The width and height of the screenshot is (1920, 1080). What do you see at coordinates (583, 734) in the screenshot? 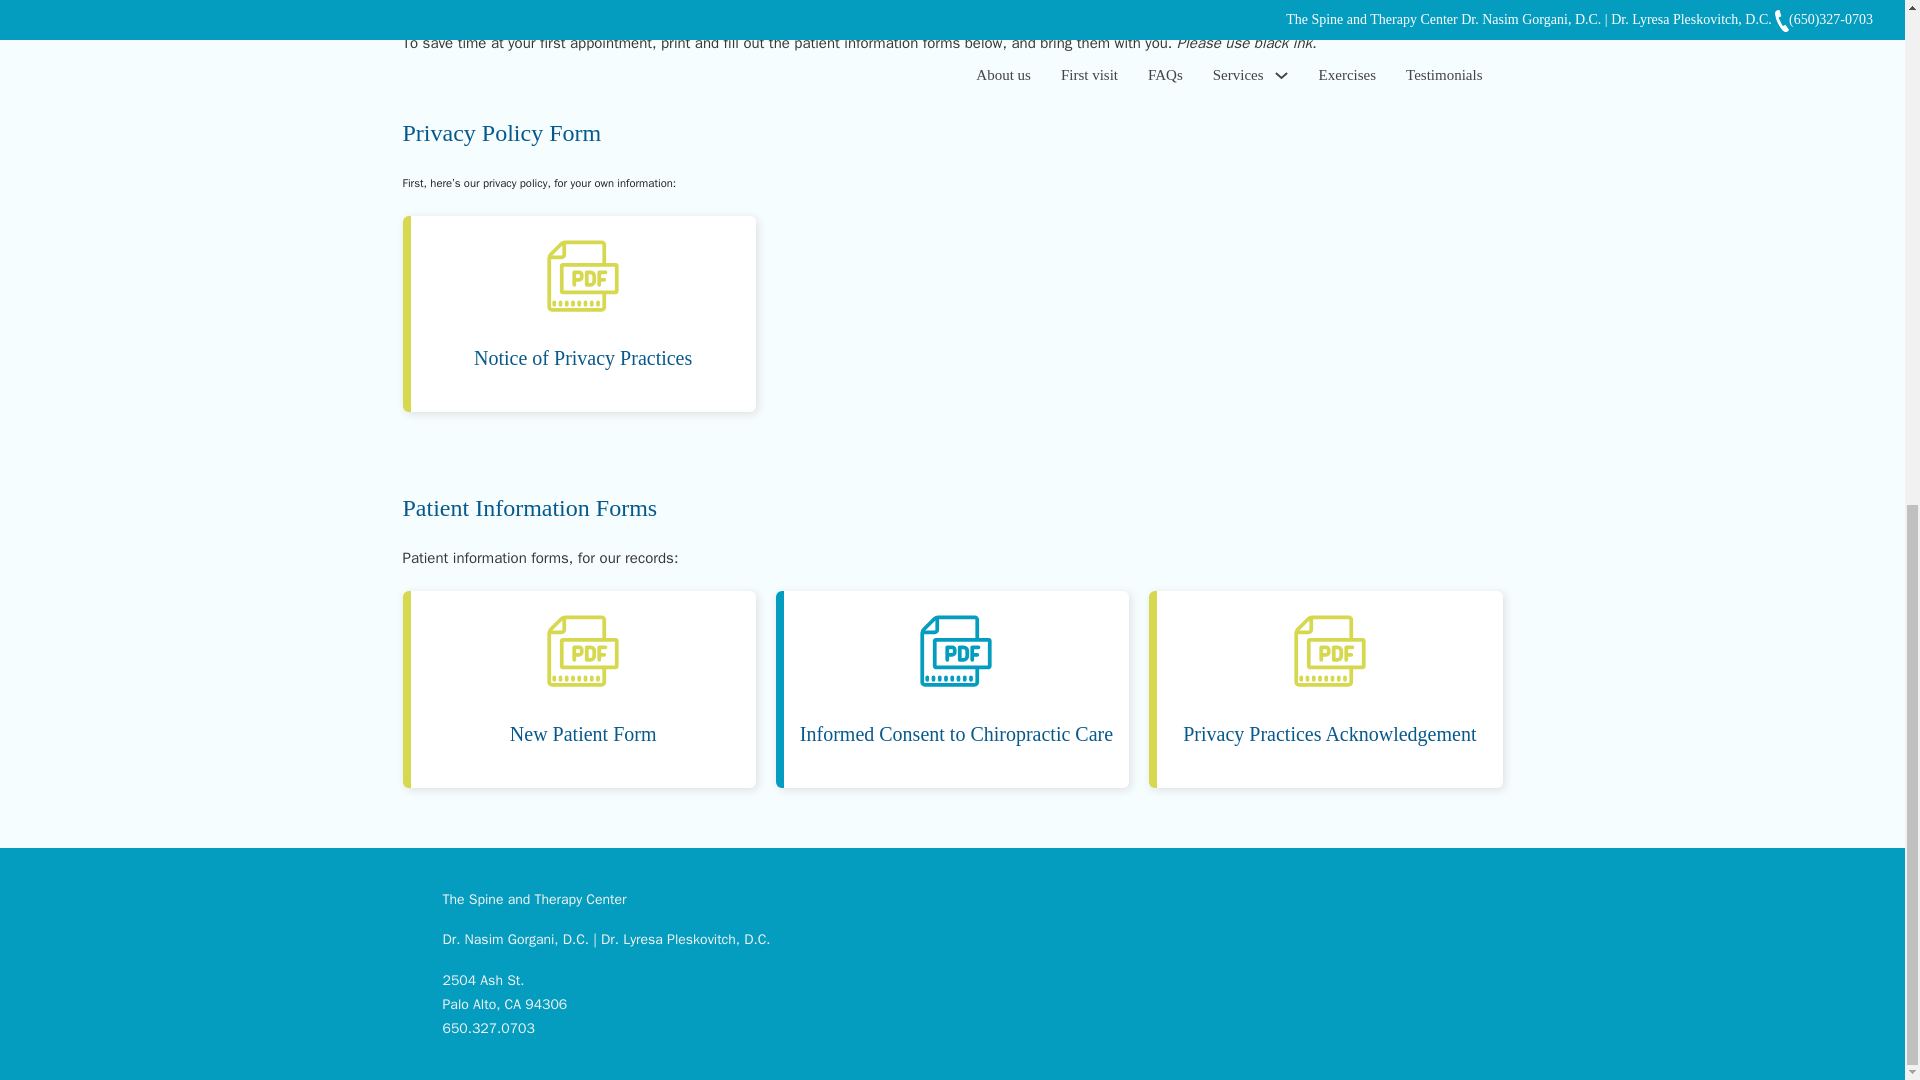
I see `New Patient Form` at bounding box center [583, 734].